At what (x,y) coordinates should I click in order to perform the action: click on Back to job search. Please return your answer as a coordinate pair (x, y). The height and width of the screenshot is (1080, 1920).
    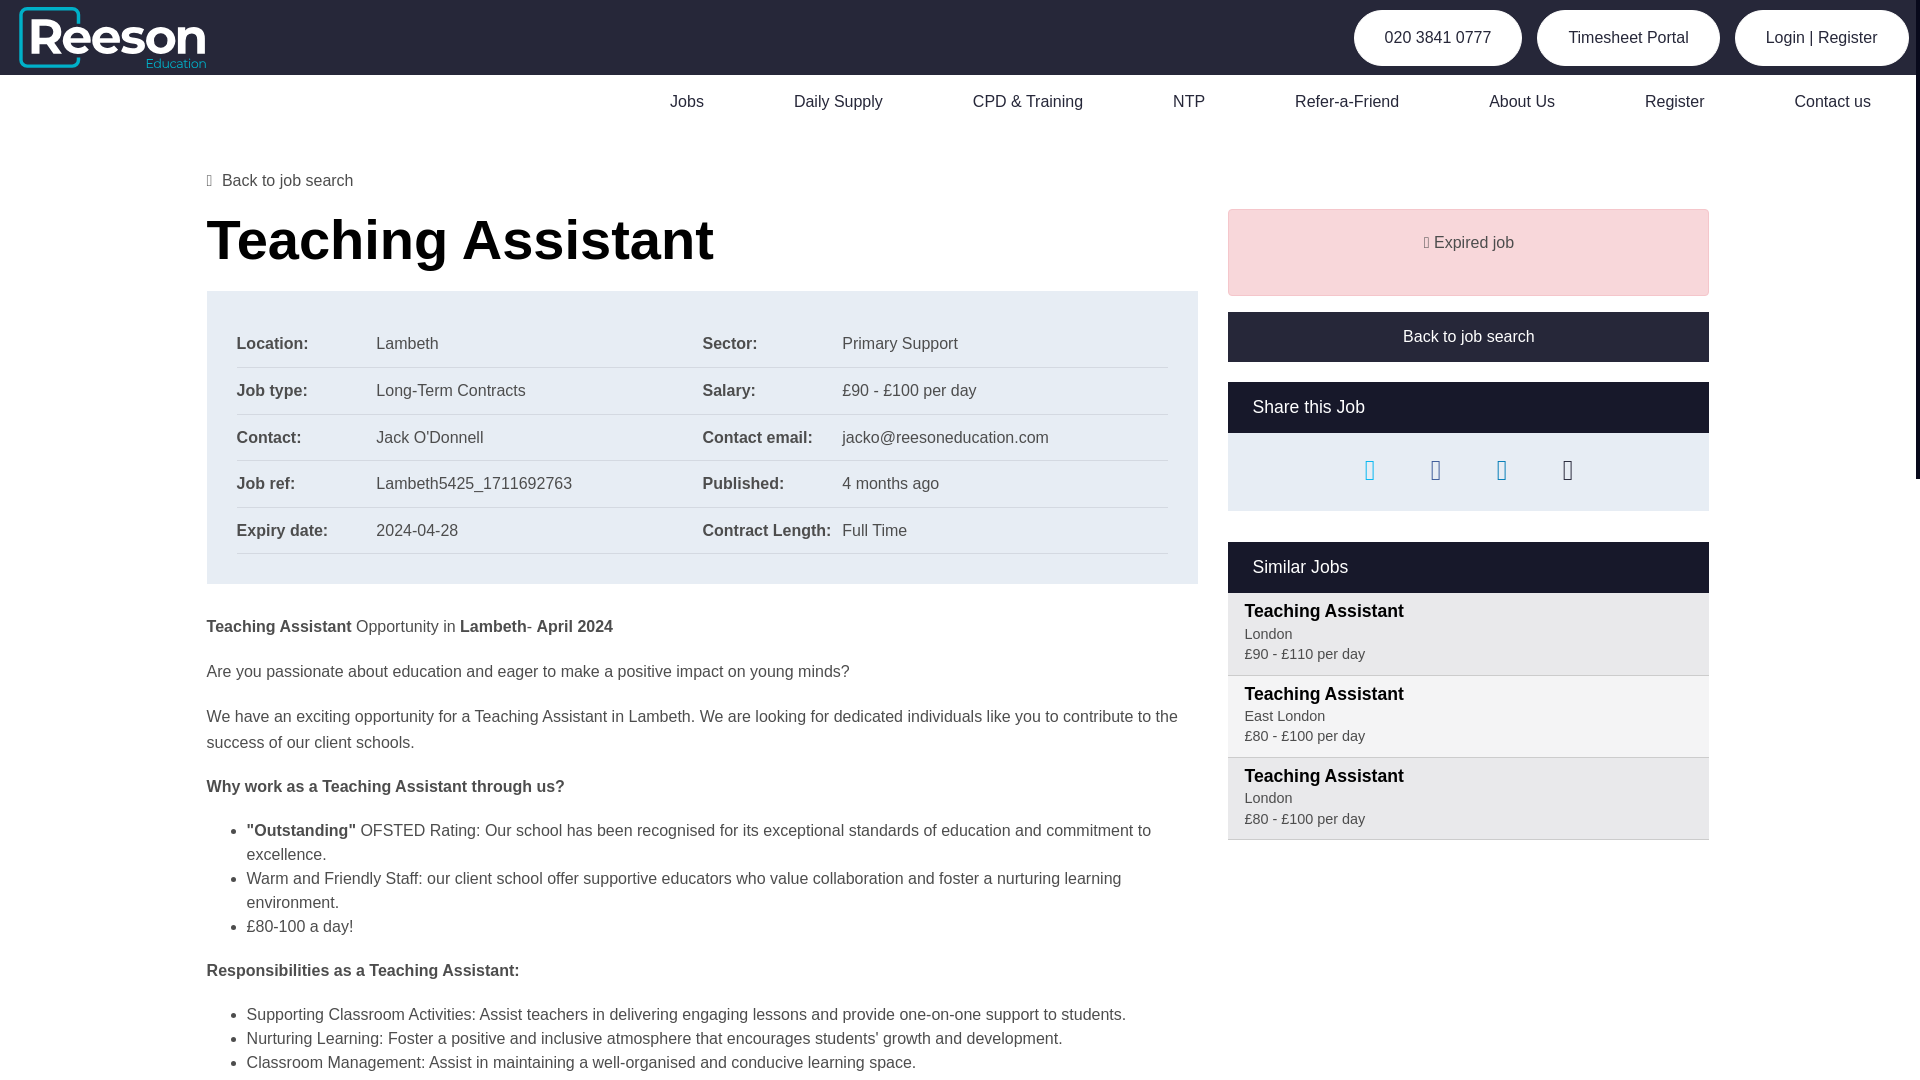
    Looking at the image, I should click on (280, 180).